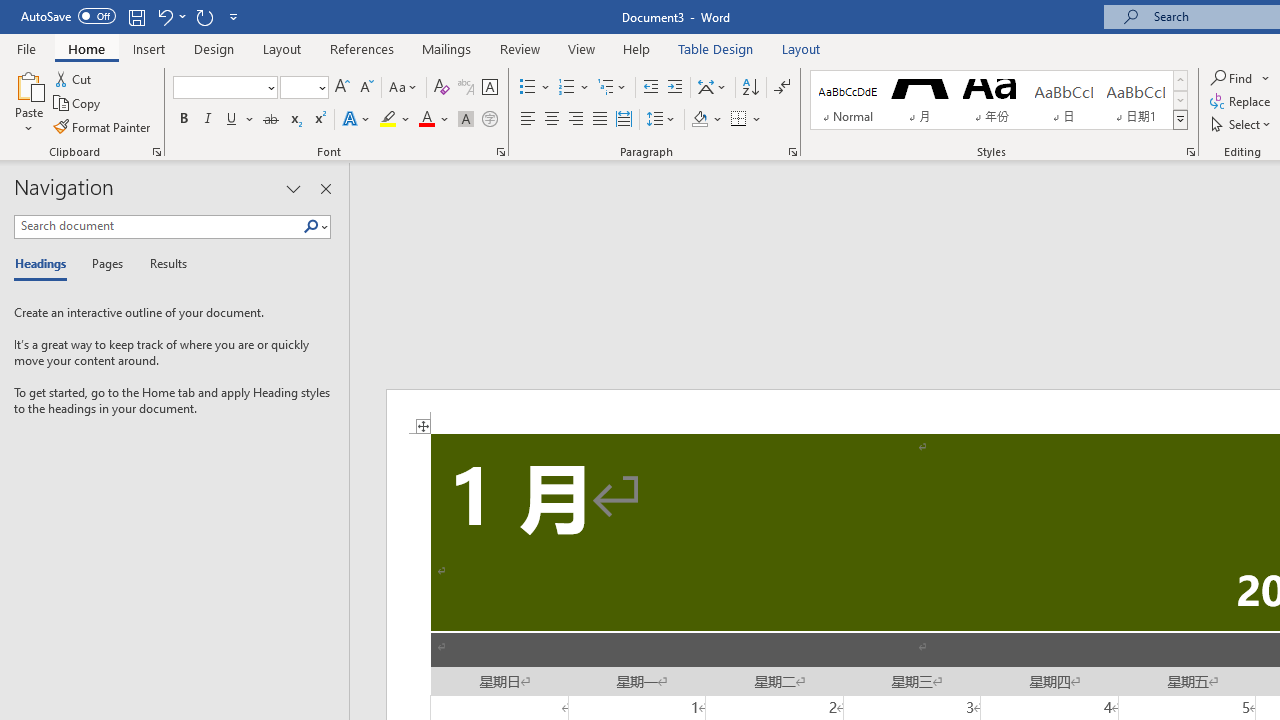 The width and height of the screenshot is (1280, 720). What do you see at coordinates (447, 48) in the screenshot?
I see `Mailings` at bounding box center [447, 48].